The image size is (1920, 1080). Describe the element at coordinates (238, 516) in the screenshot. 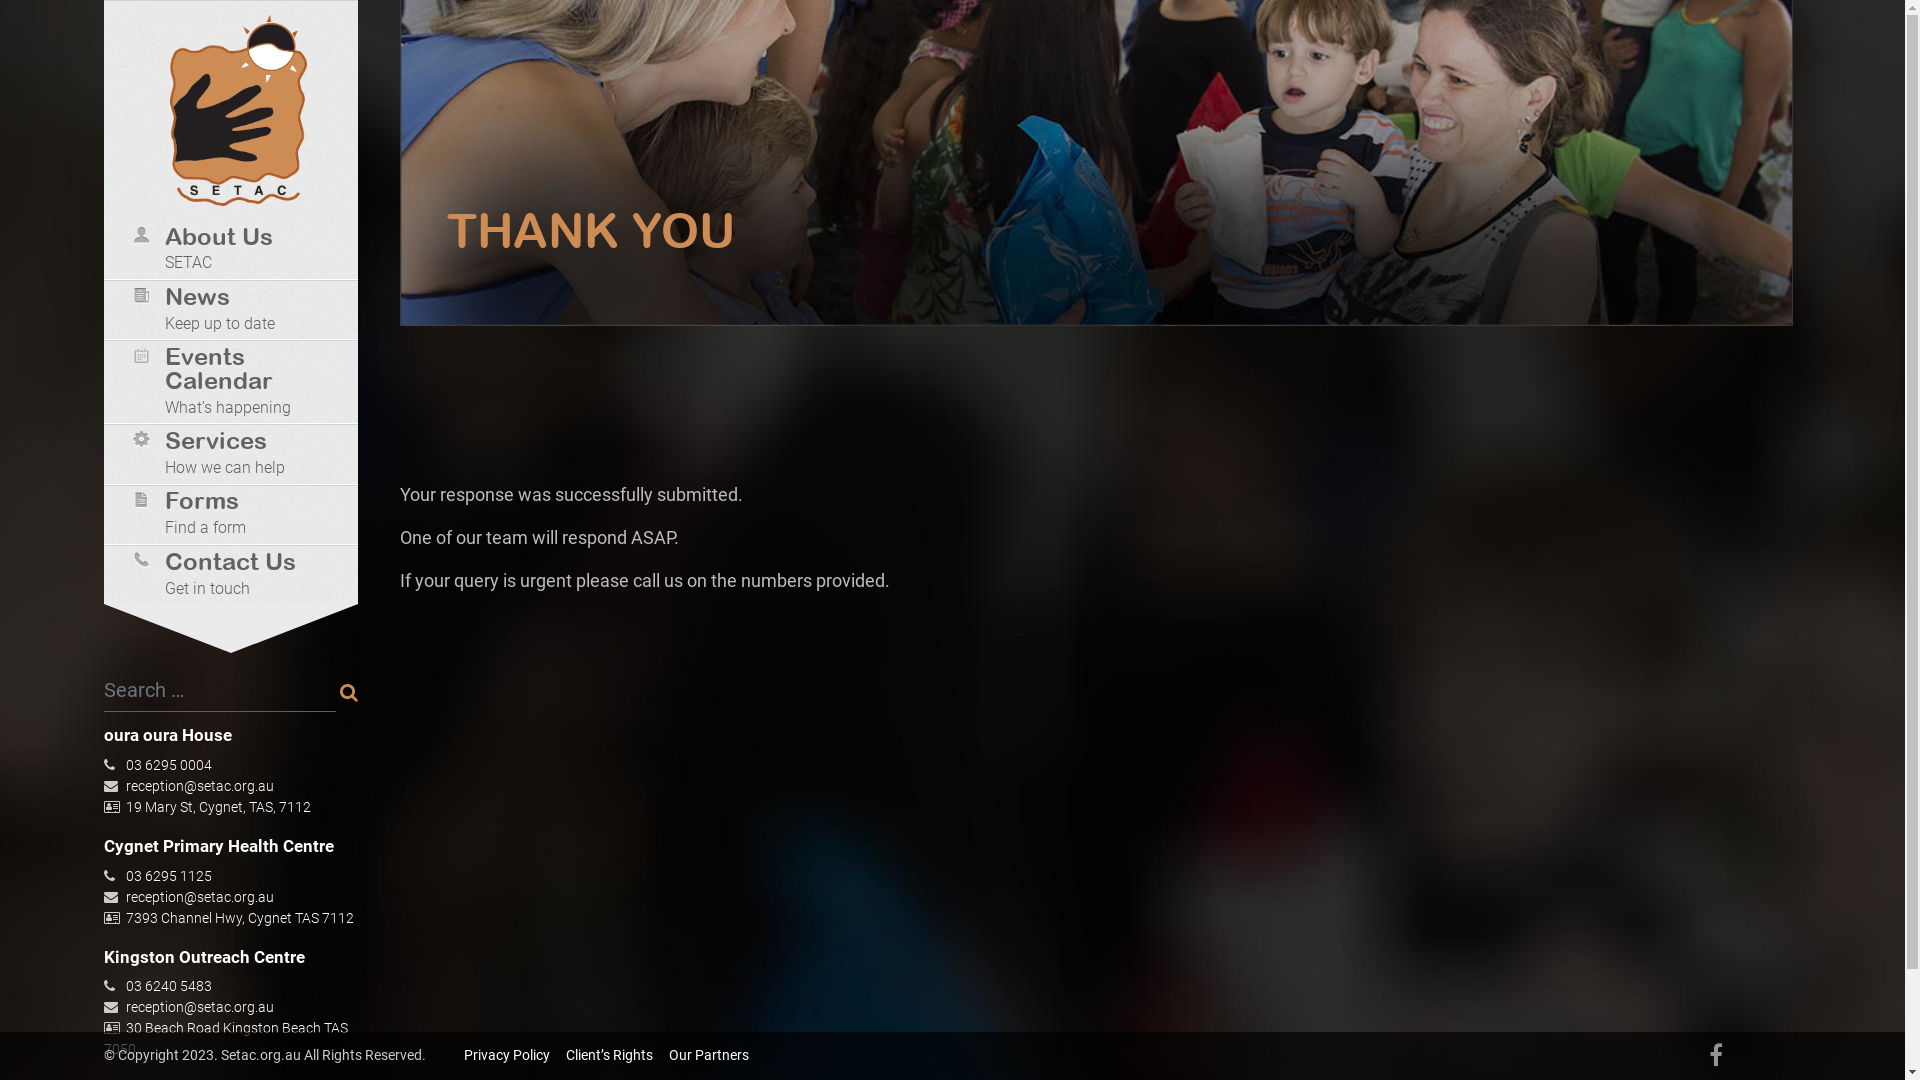

I see `Forms
Find a form` at that location.